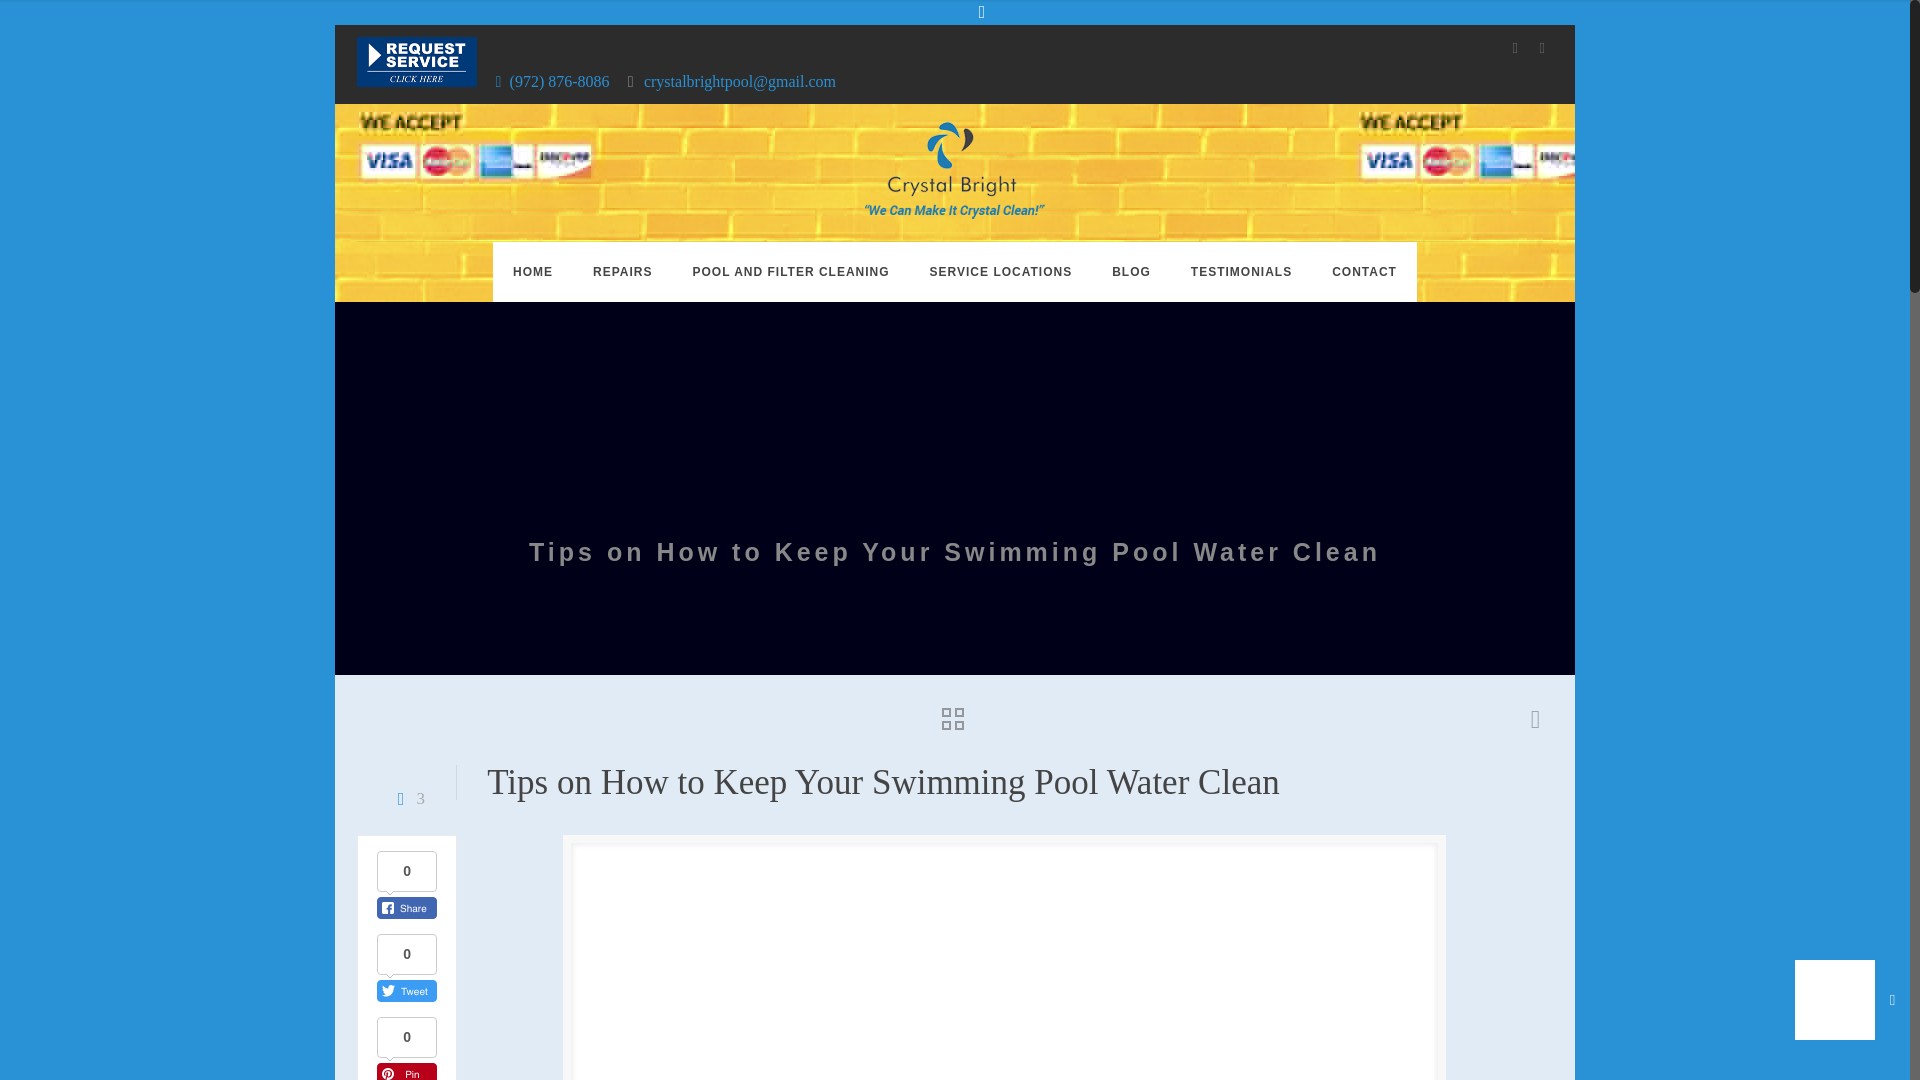 Image resolution: width=1920 pixels, height=1080 pixels. Describe the element at coordinates (1542, 48) in the screenshot. I see `Twitter` at that location.